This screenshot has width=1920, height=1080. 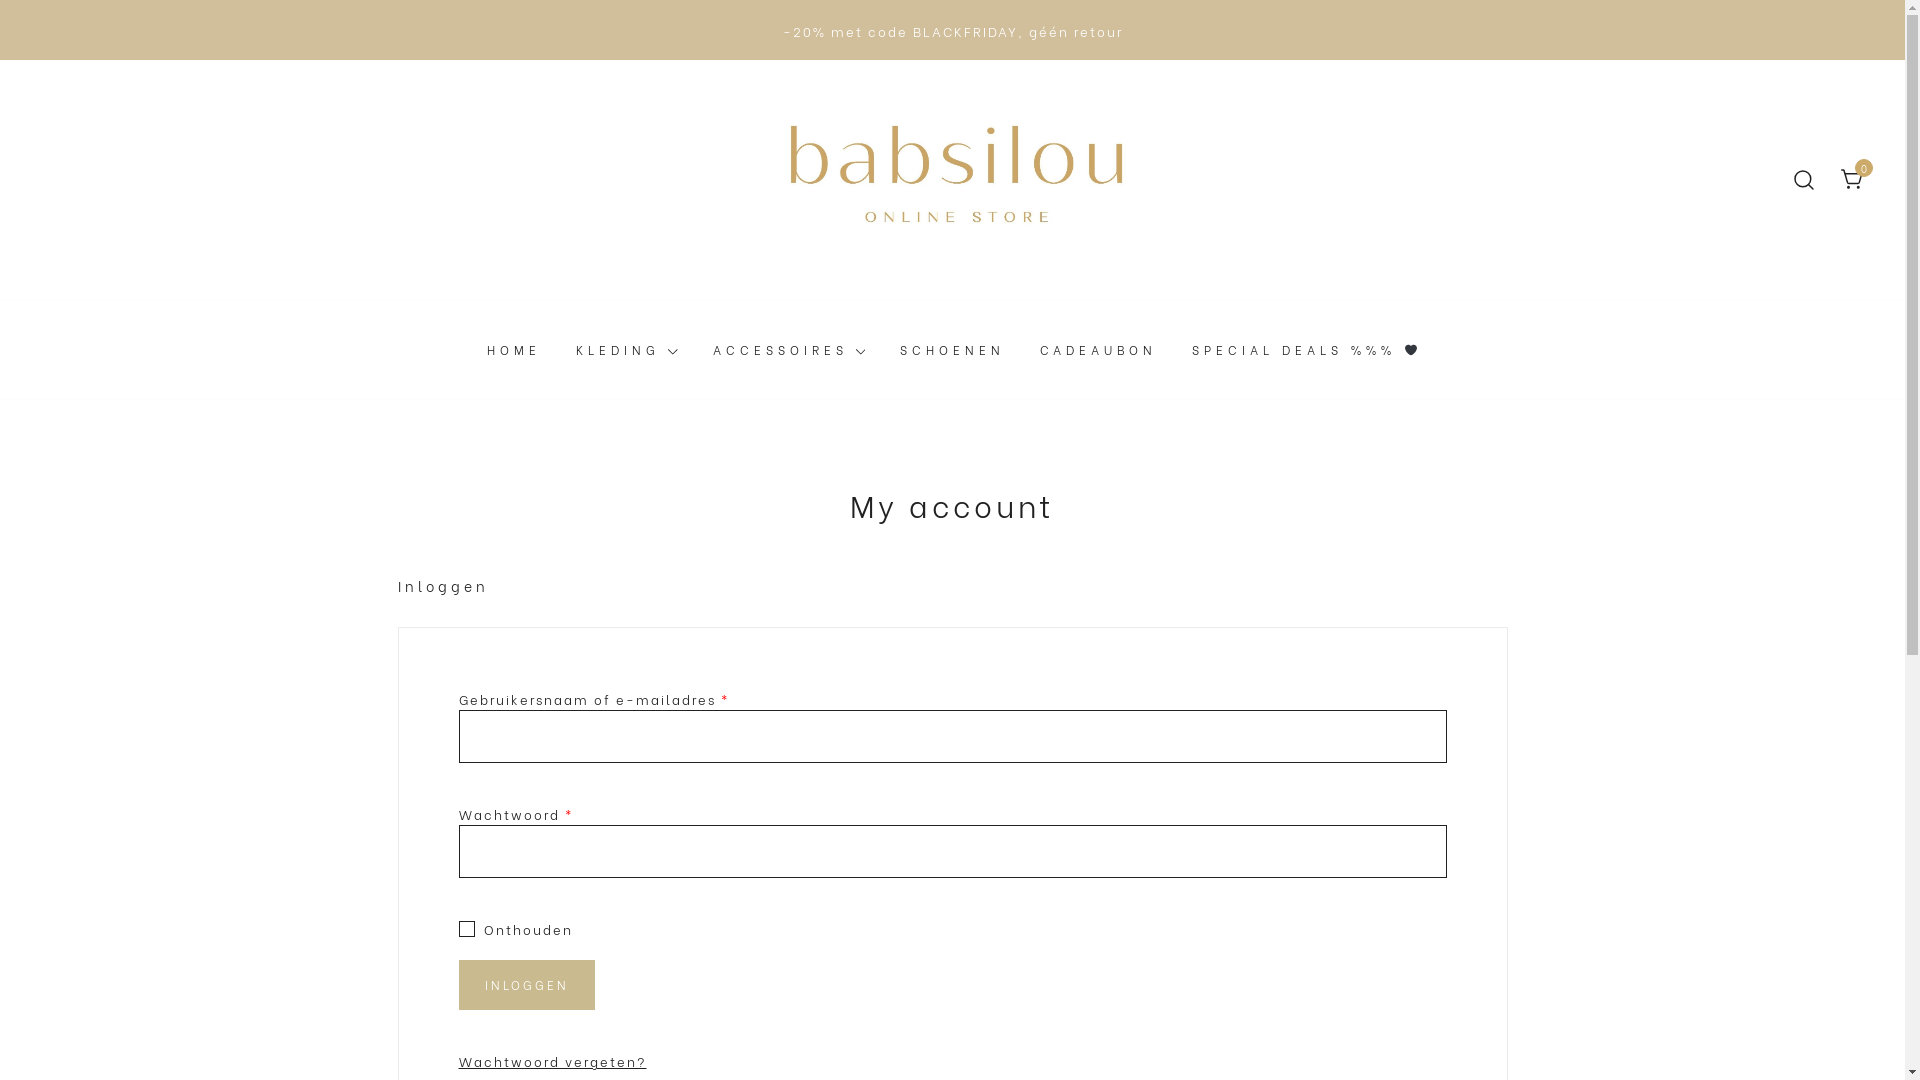 I want to click on SCHOENEN, so click(x=952, y=350).